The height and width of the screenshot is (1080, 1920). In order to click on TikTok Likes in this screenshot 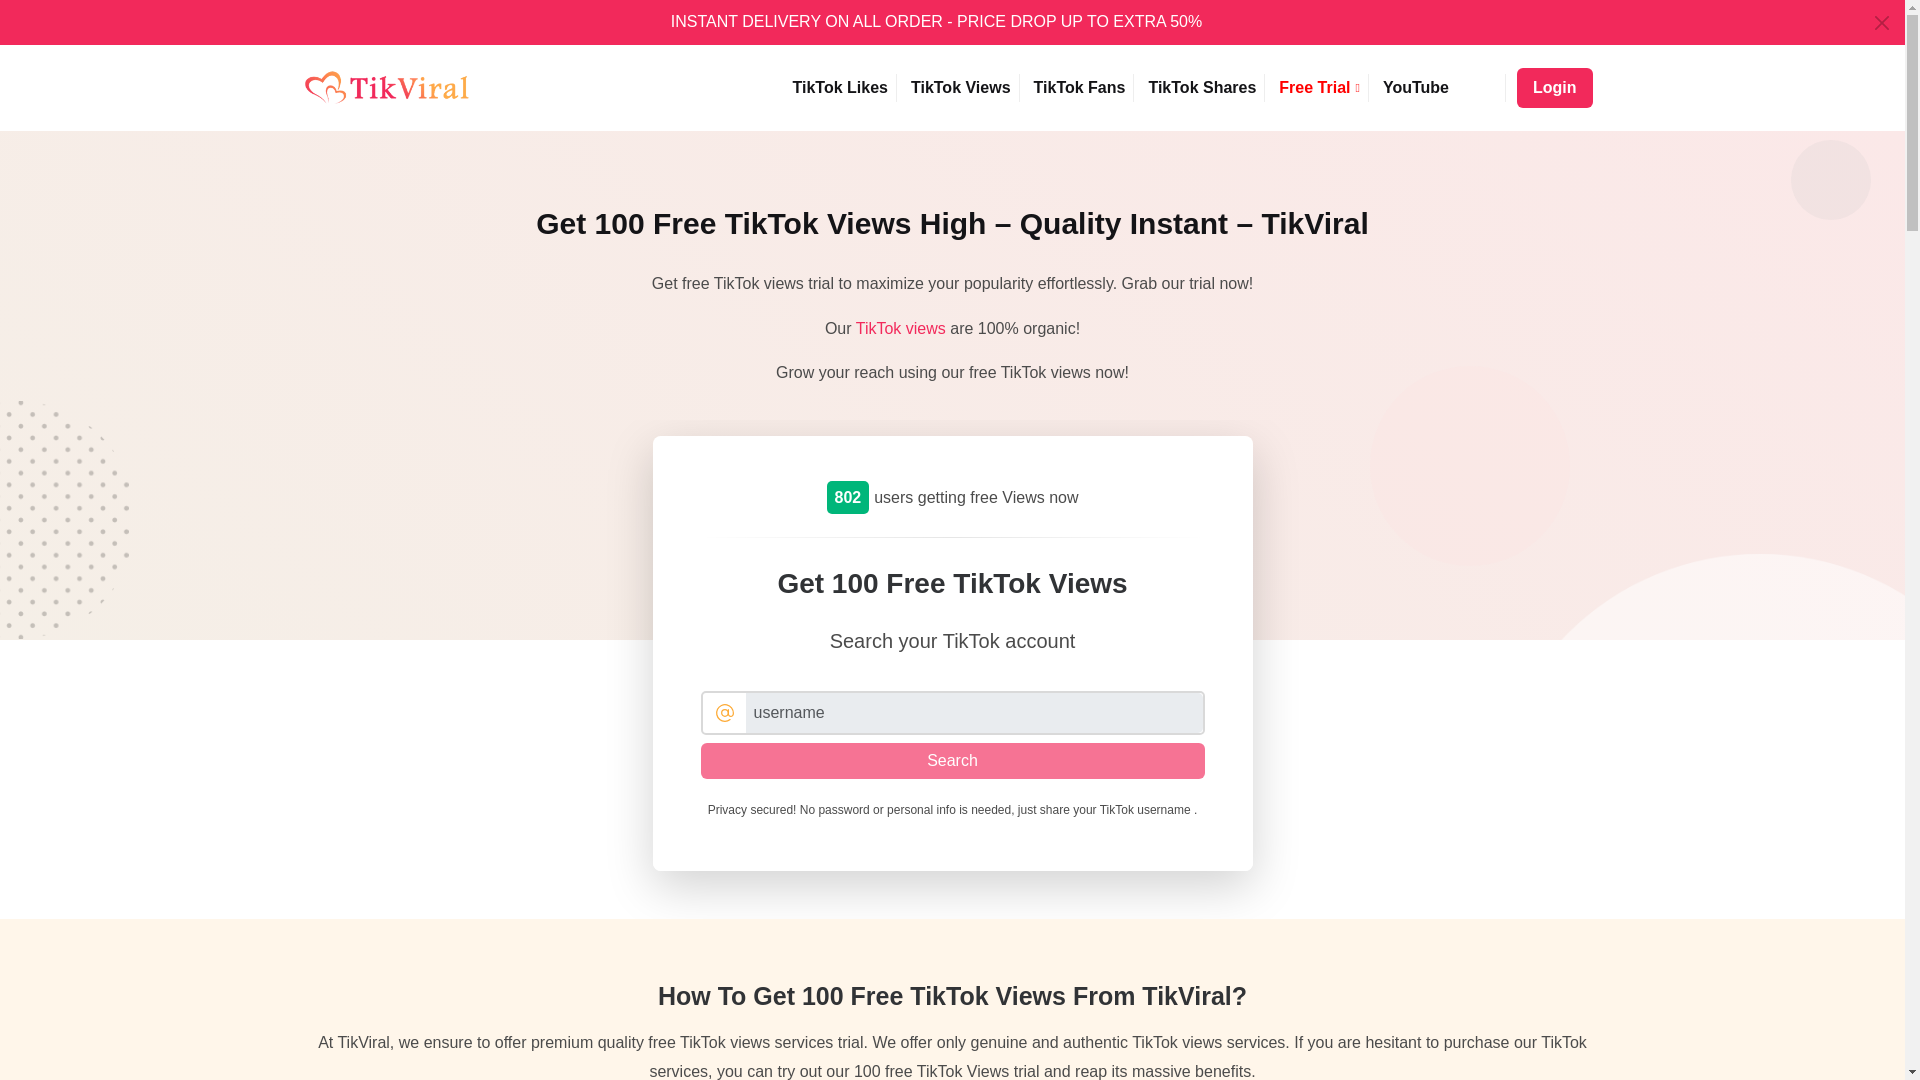, I will do `click(840, 88)`.